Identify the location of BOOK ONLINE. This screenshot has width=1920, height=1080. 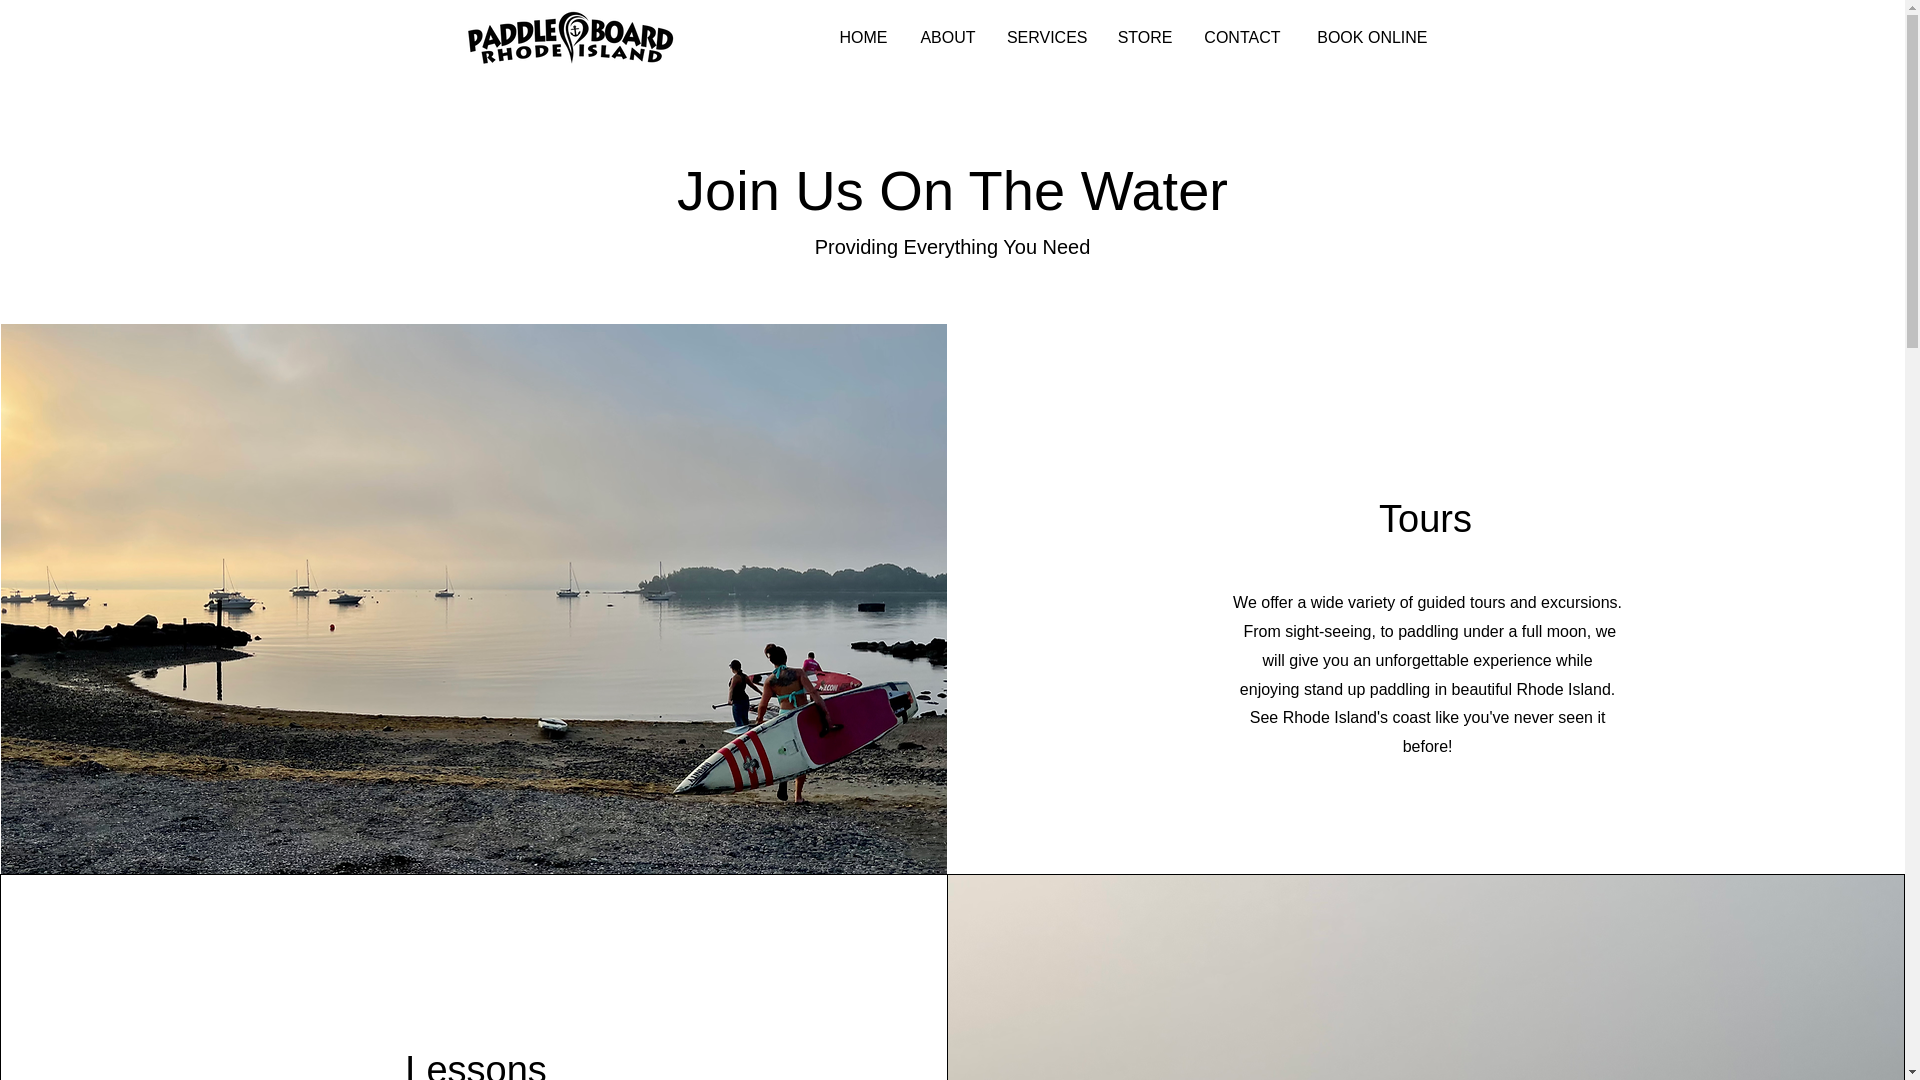
(1370, 37).